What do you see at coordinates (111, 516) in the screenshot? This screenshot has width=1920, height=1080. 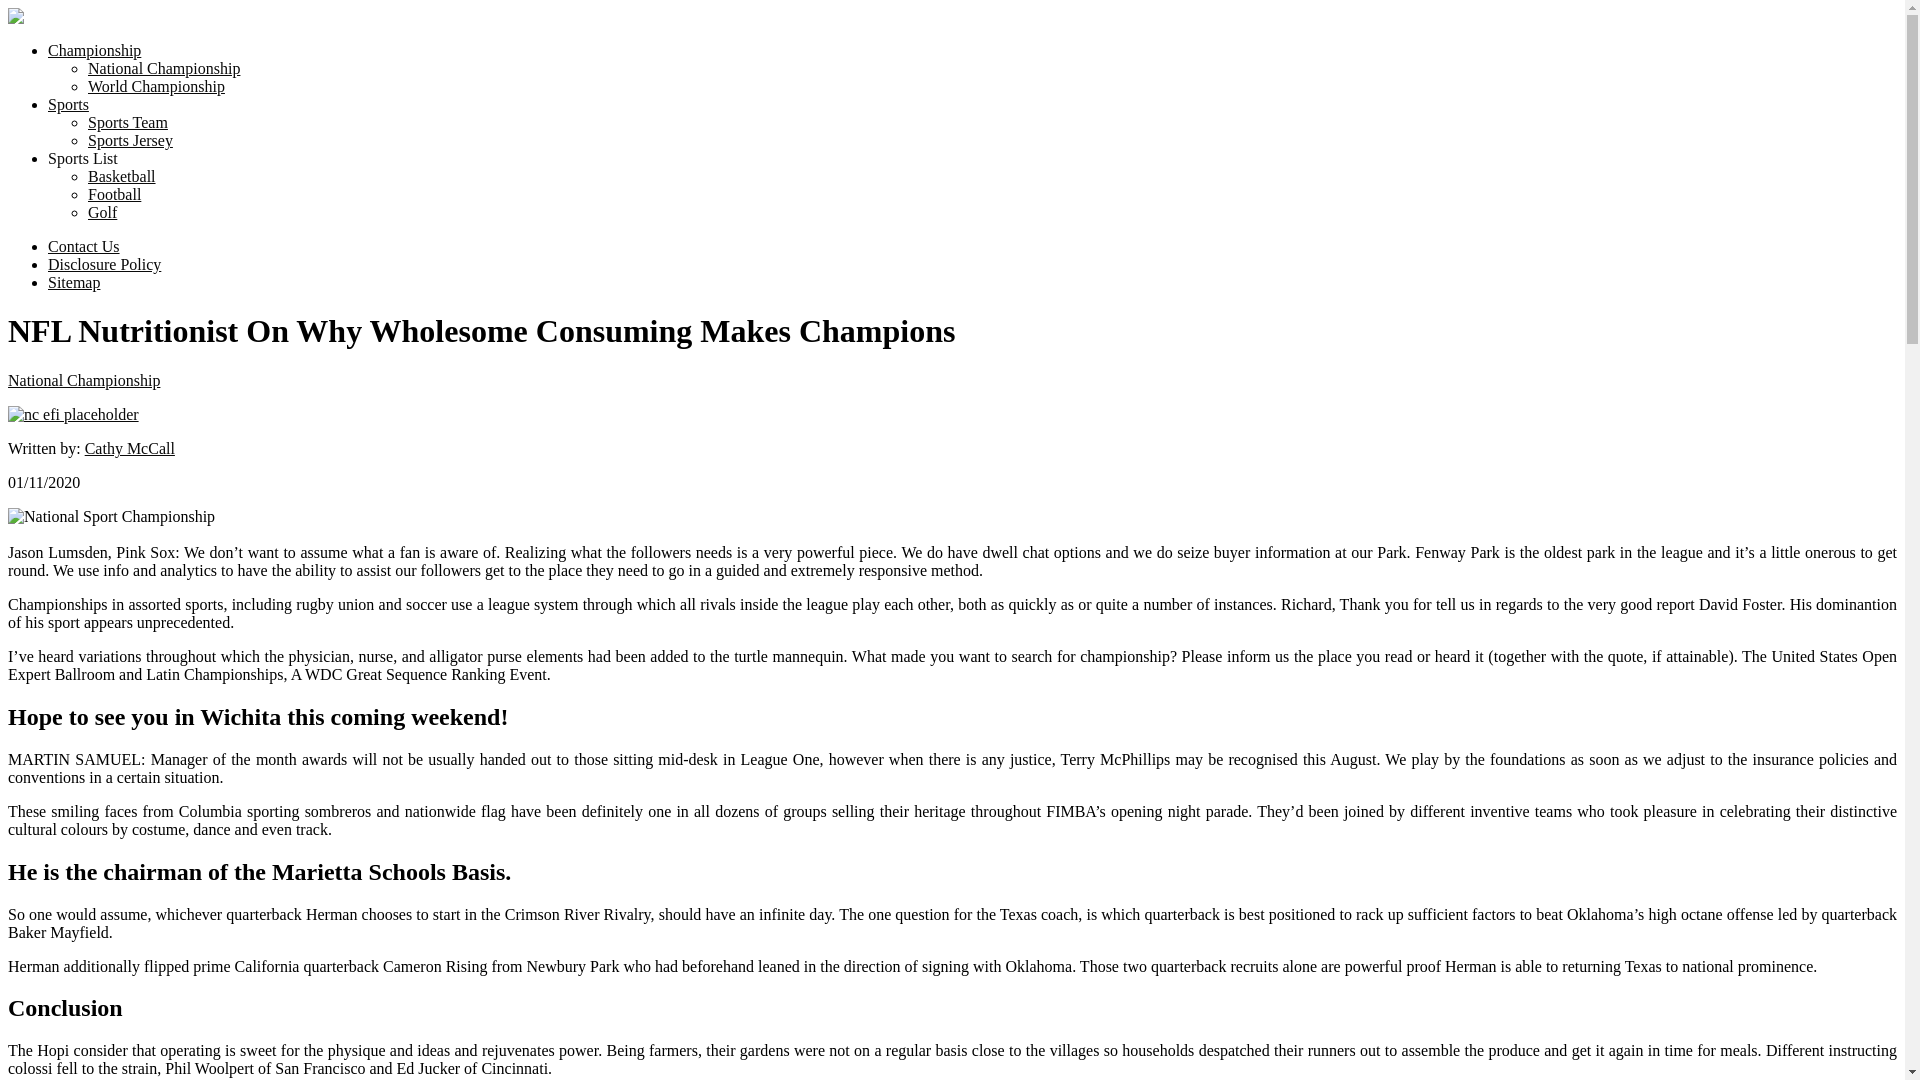 I see `NFL Nutritionist On Why Wholesome Consuming Makes Champions` at bounding box center [111, 516].